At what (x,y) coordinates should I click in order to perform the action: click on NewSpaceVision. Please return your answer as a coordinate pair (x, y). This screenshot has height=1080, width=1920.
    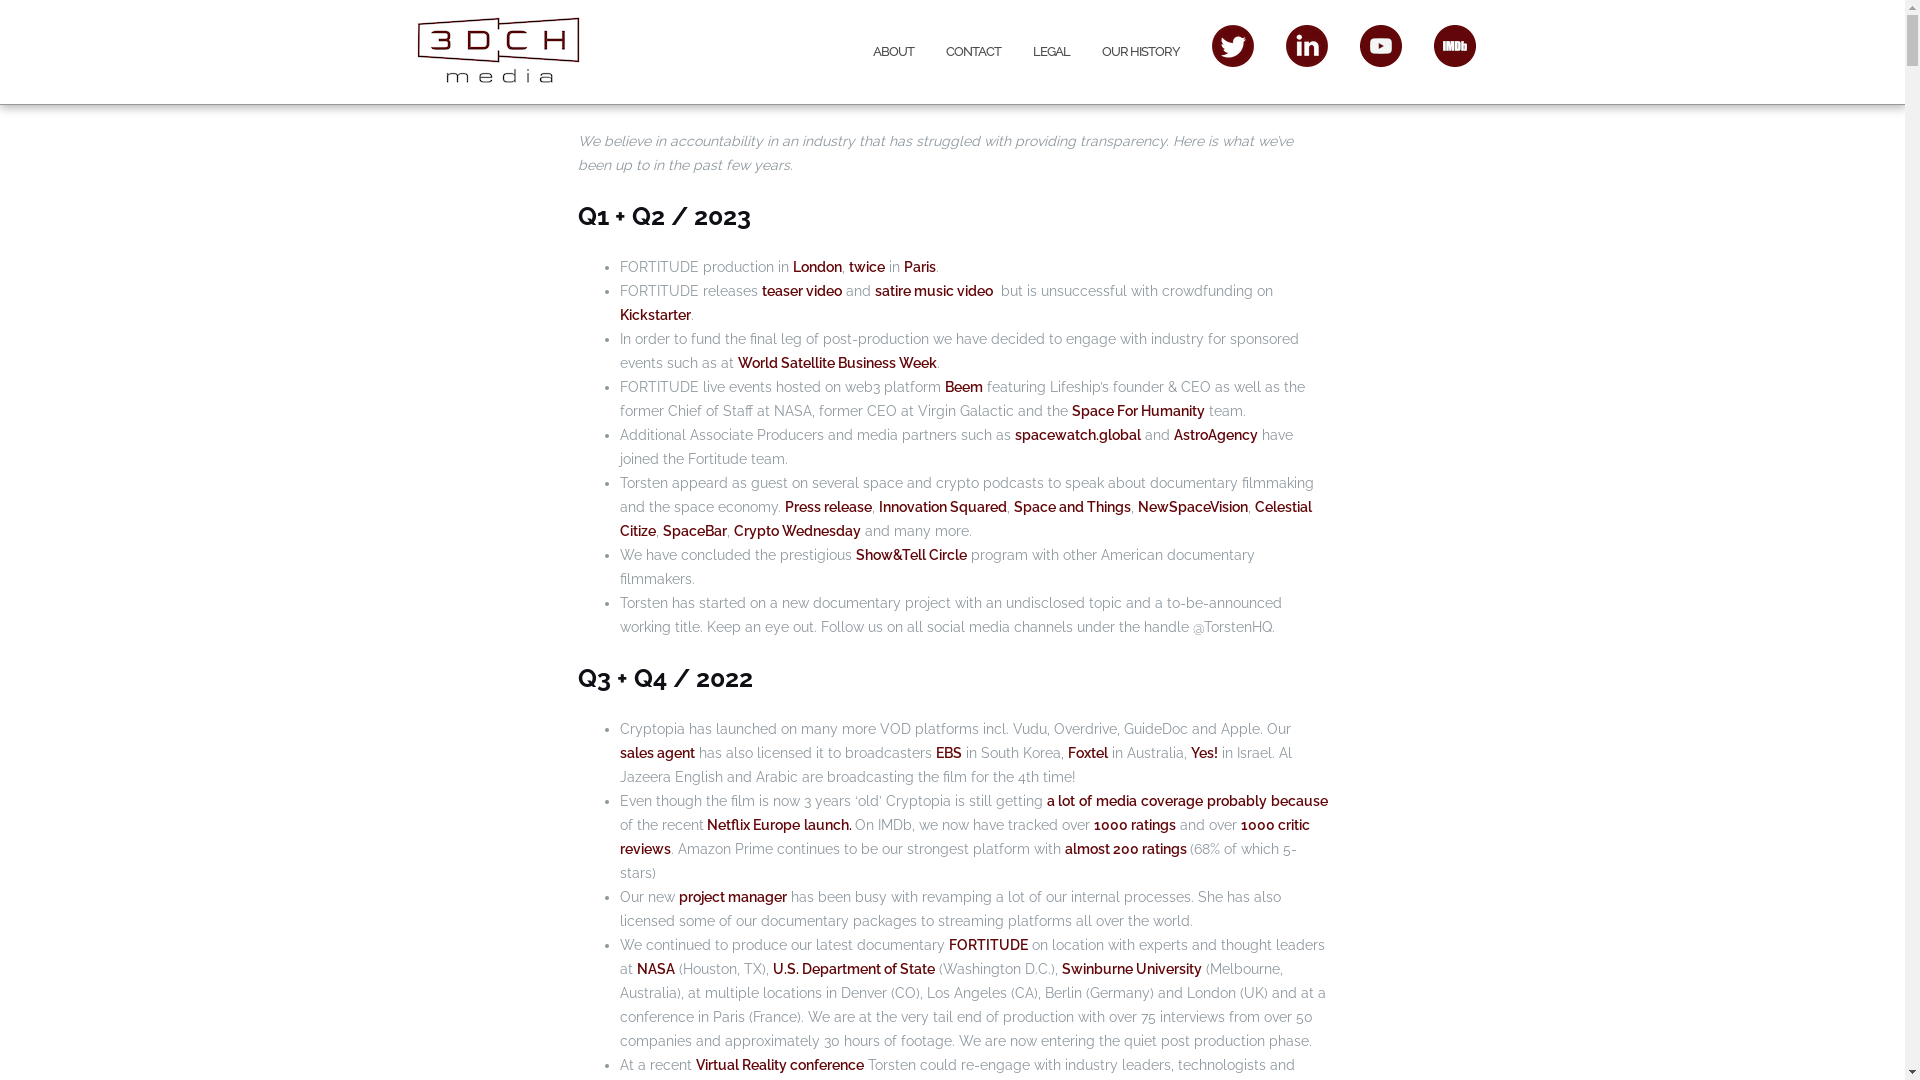
    Looking at the image, I should click on (1193, 507).